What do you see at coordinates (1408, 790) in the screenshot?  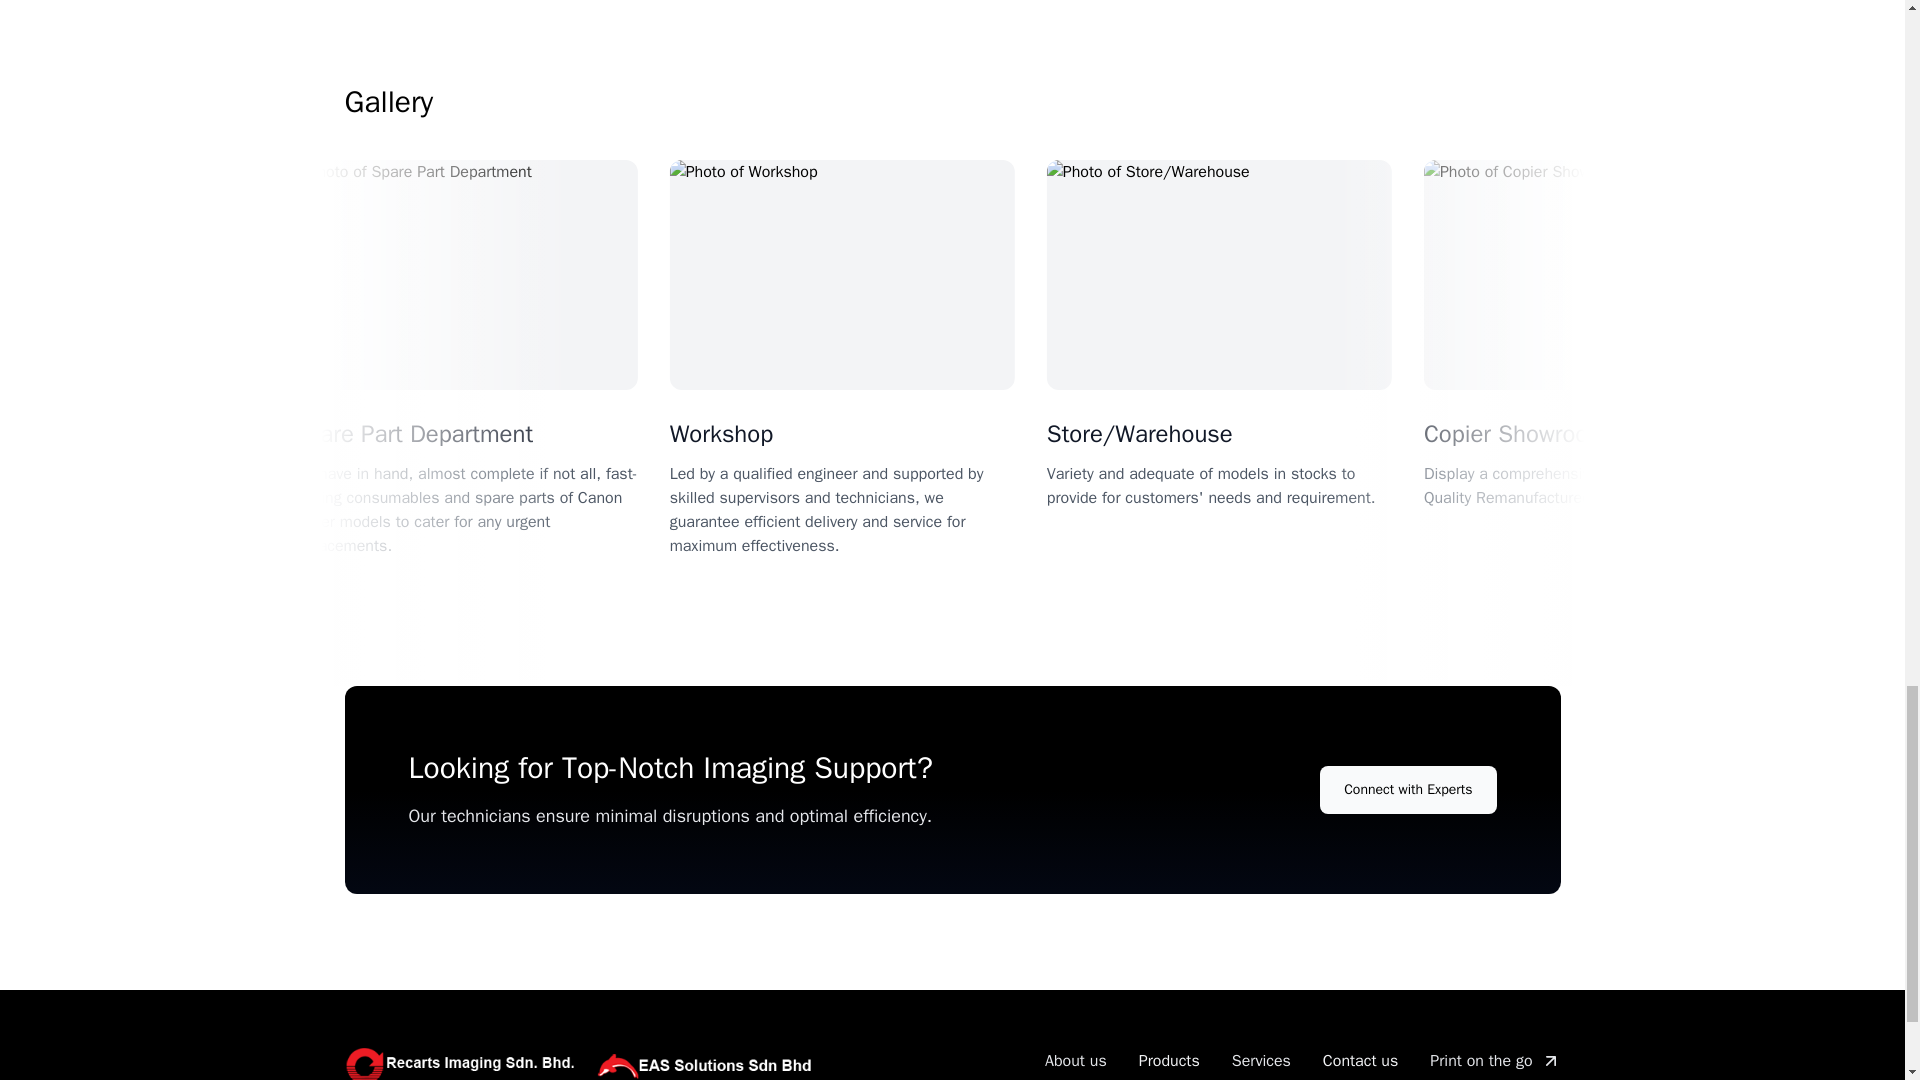 I see `Connect with Experts` at bounding box center [1408, 790].